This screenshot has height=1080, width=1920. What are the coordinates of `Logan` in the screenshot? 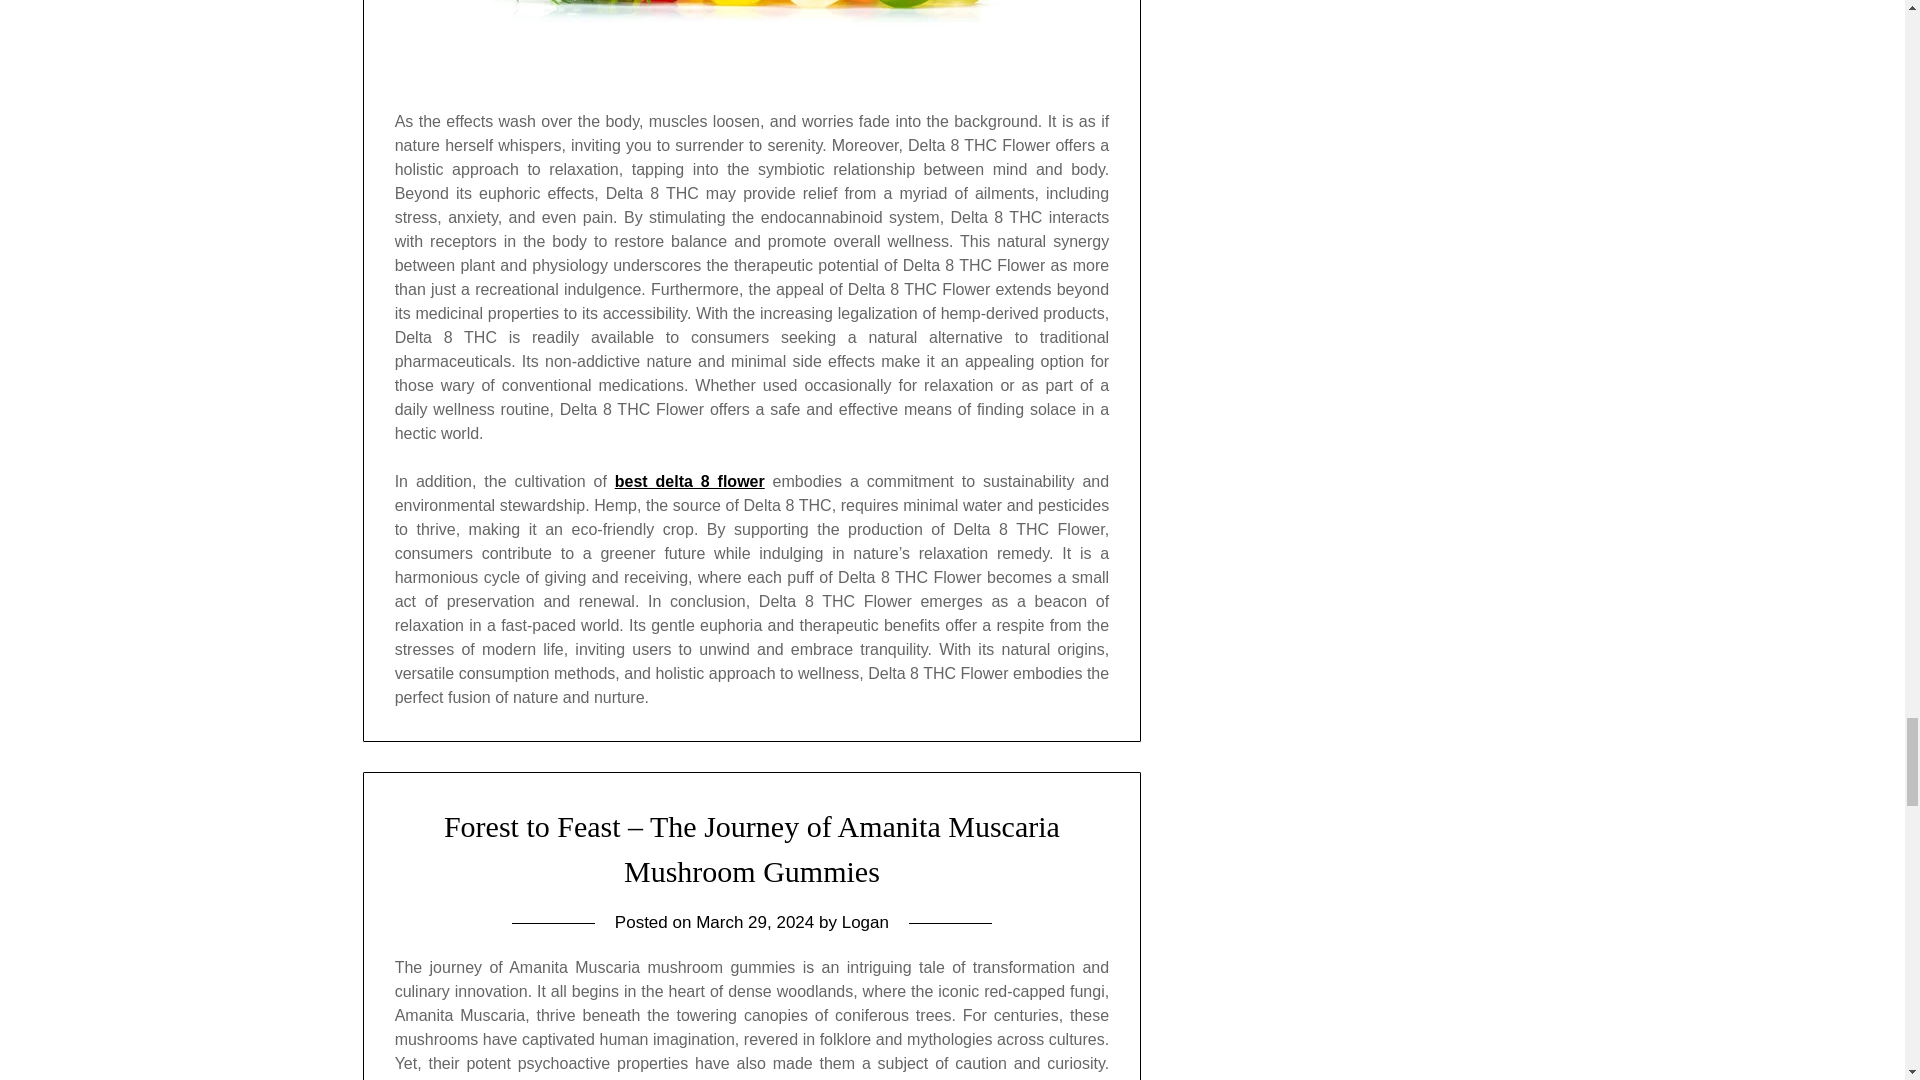 It's located at (865, 922).